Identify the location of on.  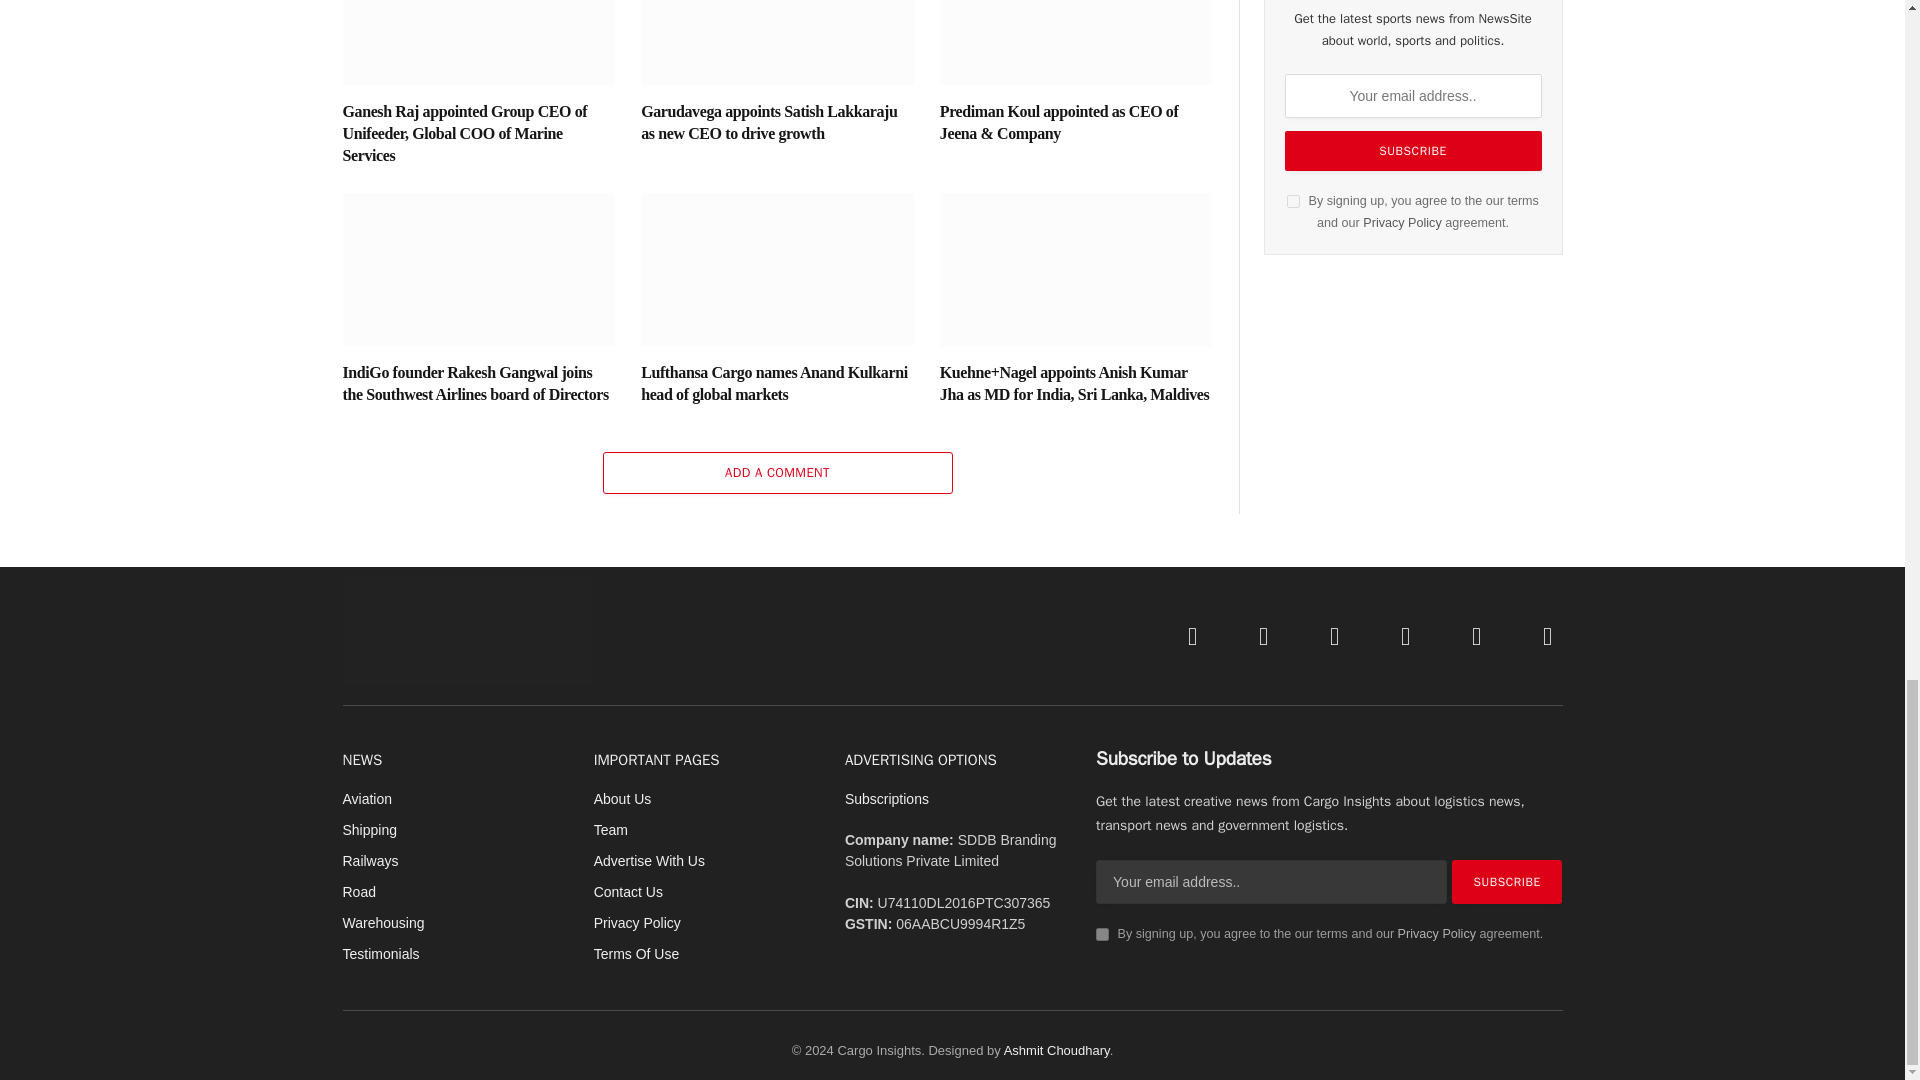
(1102, 934).